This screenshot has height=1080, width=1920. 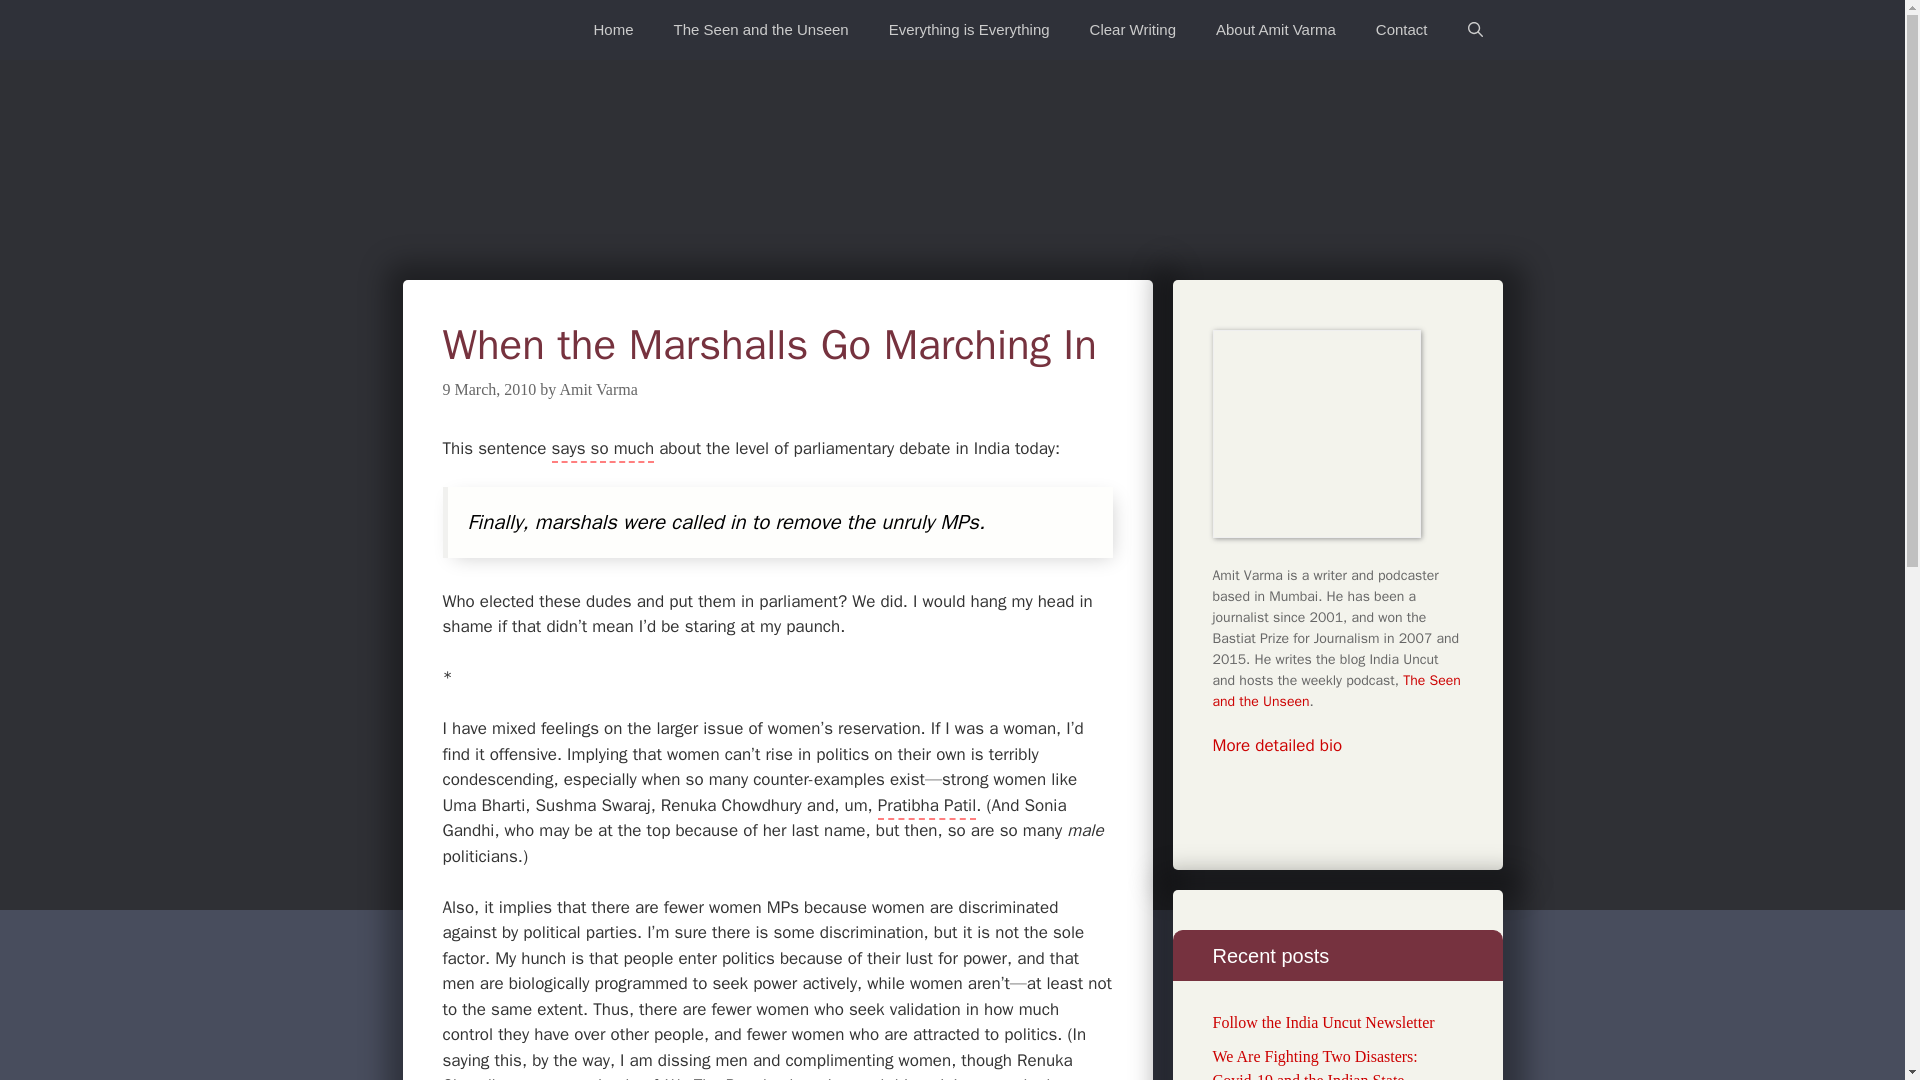 What do you see at coordinates (1314, 1064) in the screenshot?
I see `We Are Fighting Two Disasters: Covid-19 and the Indian State` at bounding box center [1314, 1064].